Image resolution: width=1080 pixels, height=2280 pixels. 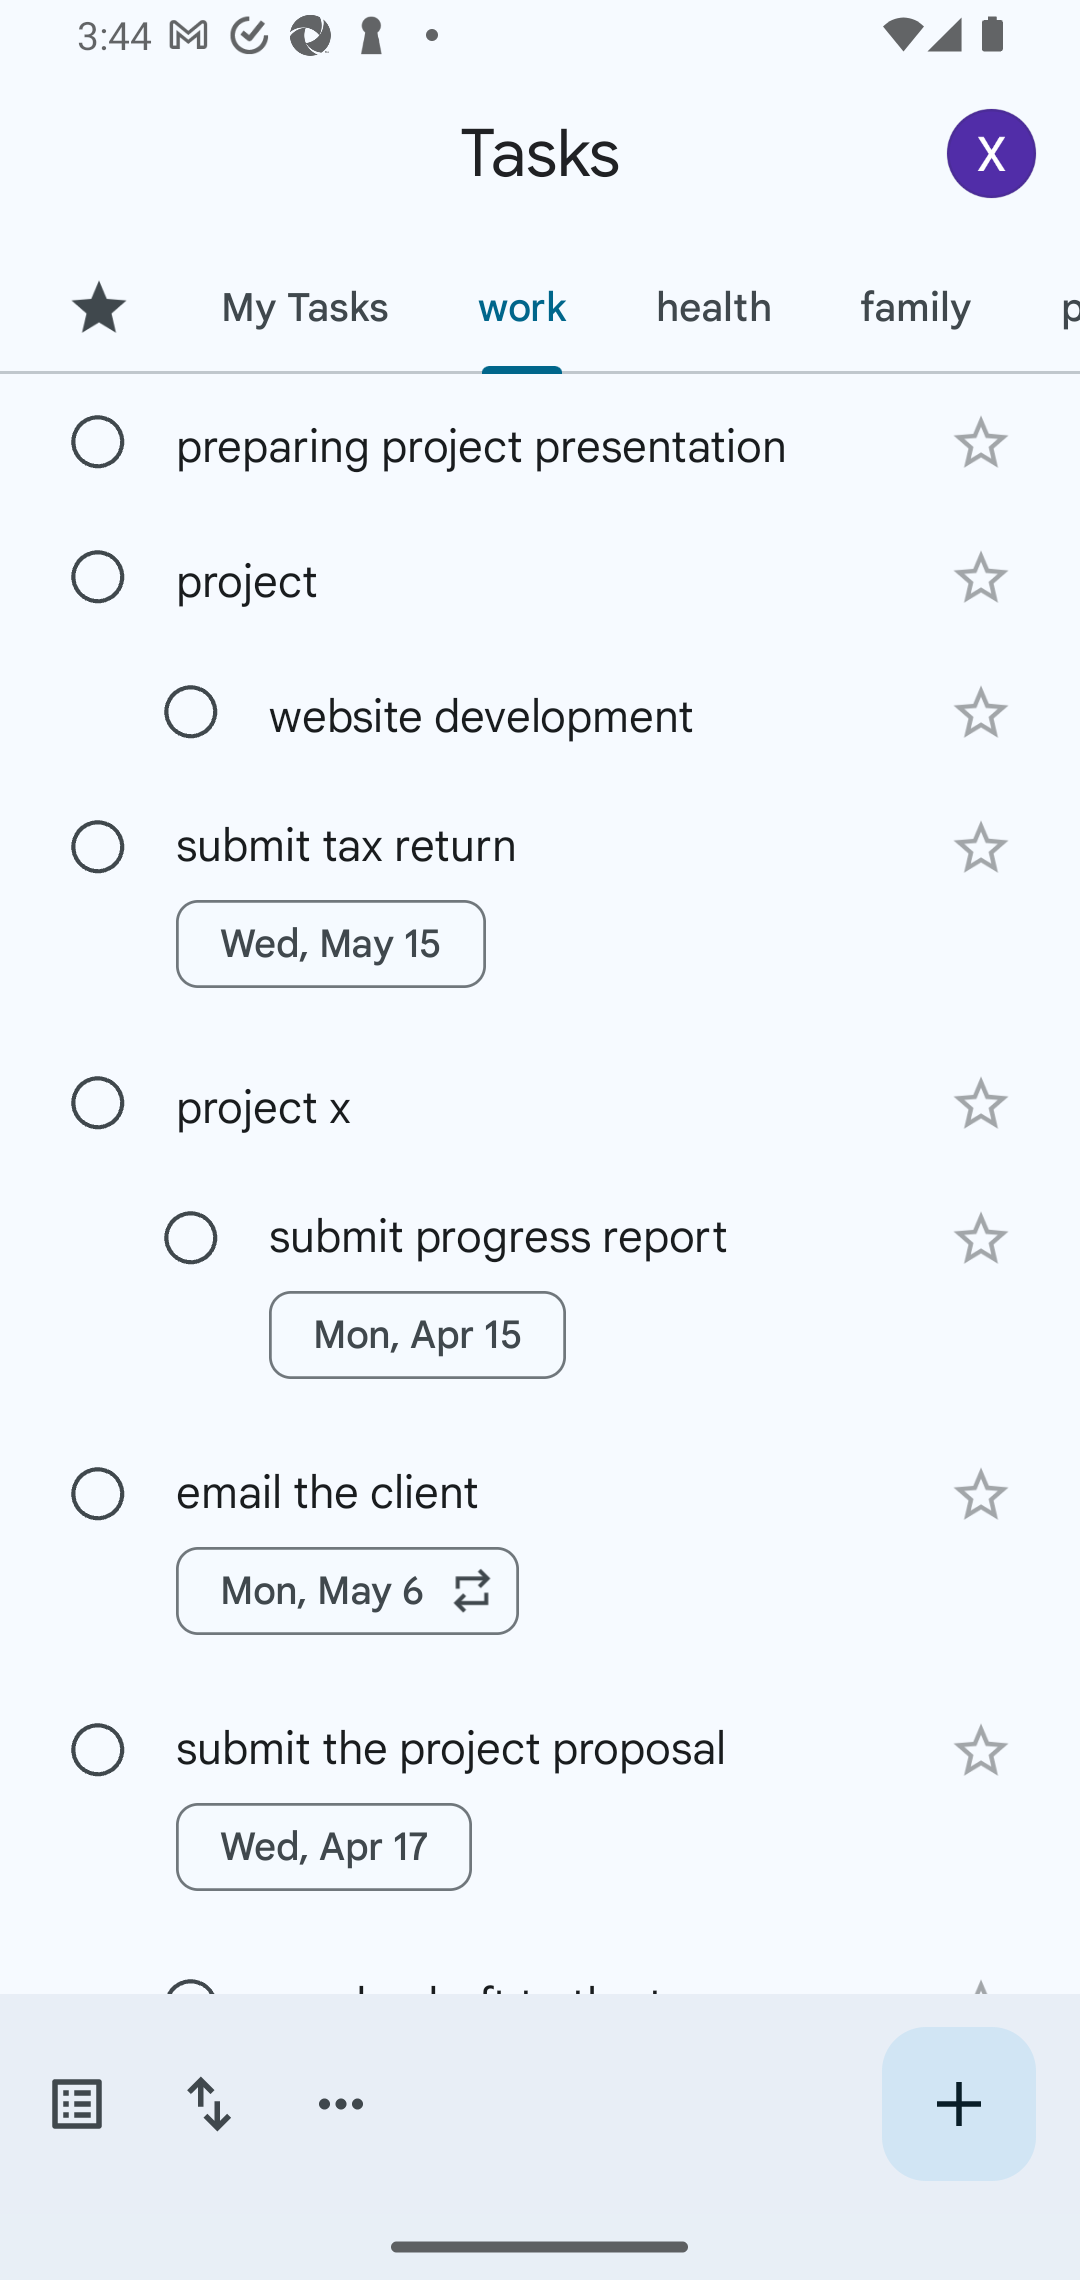 What do you see at coordinates (98, 307) in the screenshot?
I see `Starred` at bounding box center [98, 307].